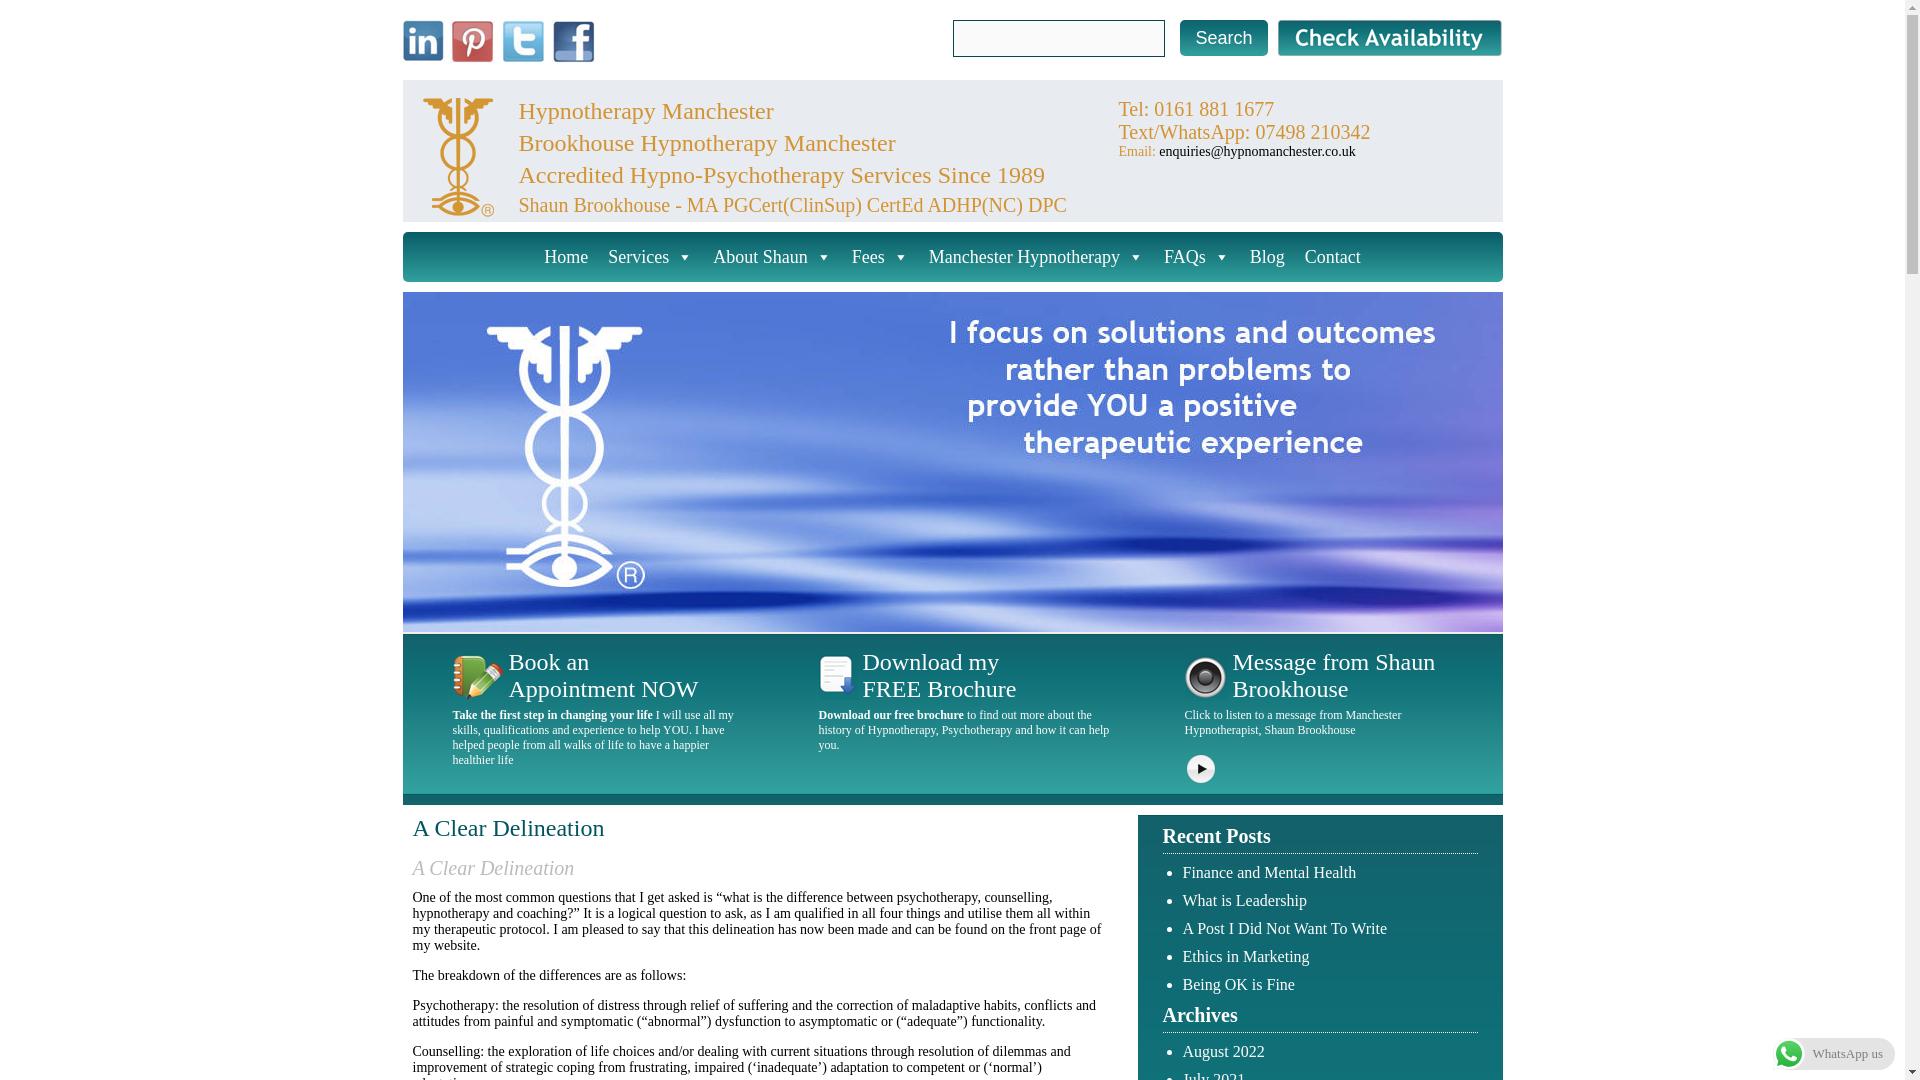  What do you see at coordinates (772, 256) in the screenshot?
I see `About Shaun` at bounding box center [772, 256].